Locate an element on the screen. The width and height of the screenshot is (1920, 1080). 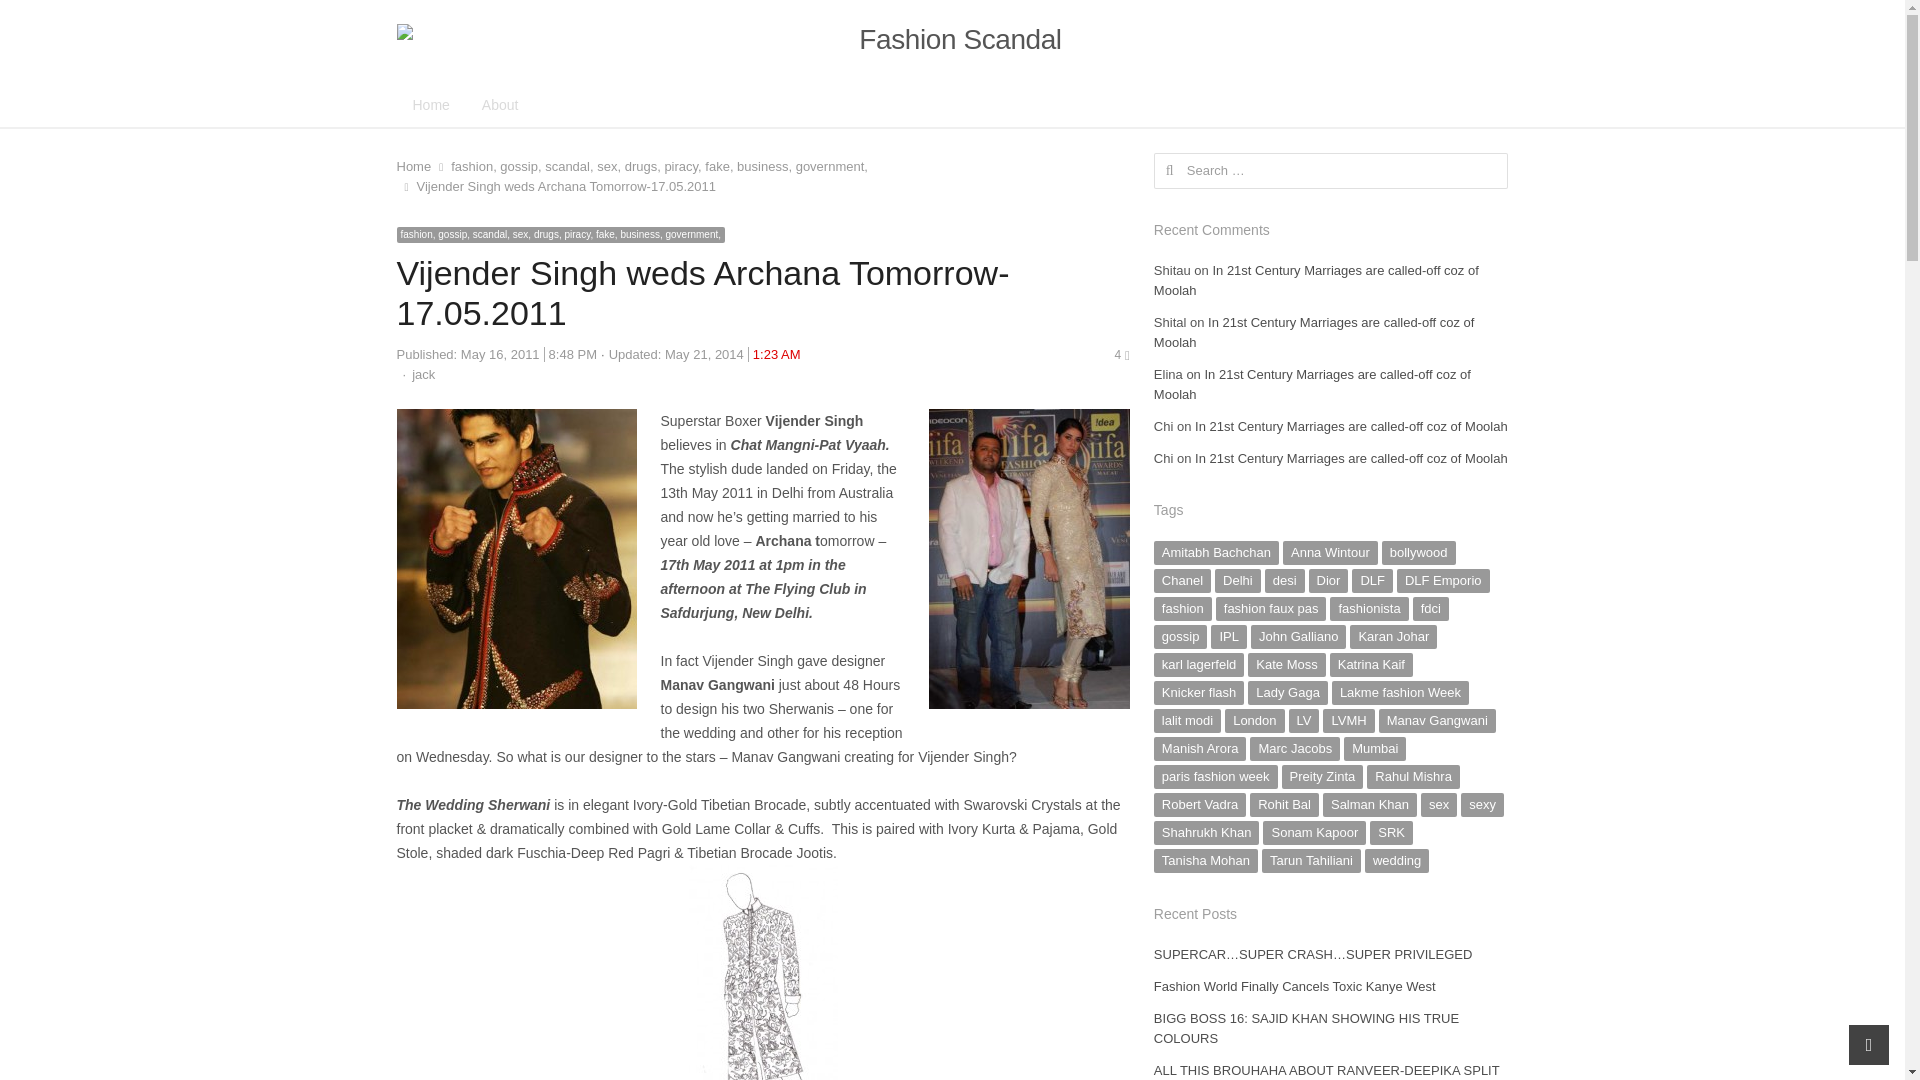
jack is located at coordinates (424, 374).